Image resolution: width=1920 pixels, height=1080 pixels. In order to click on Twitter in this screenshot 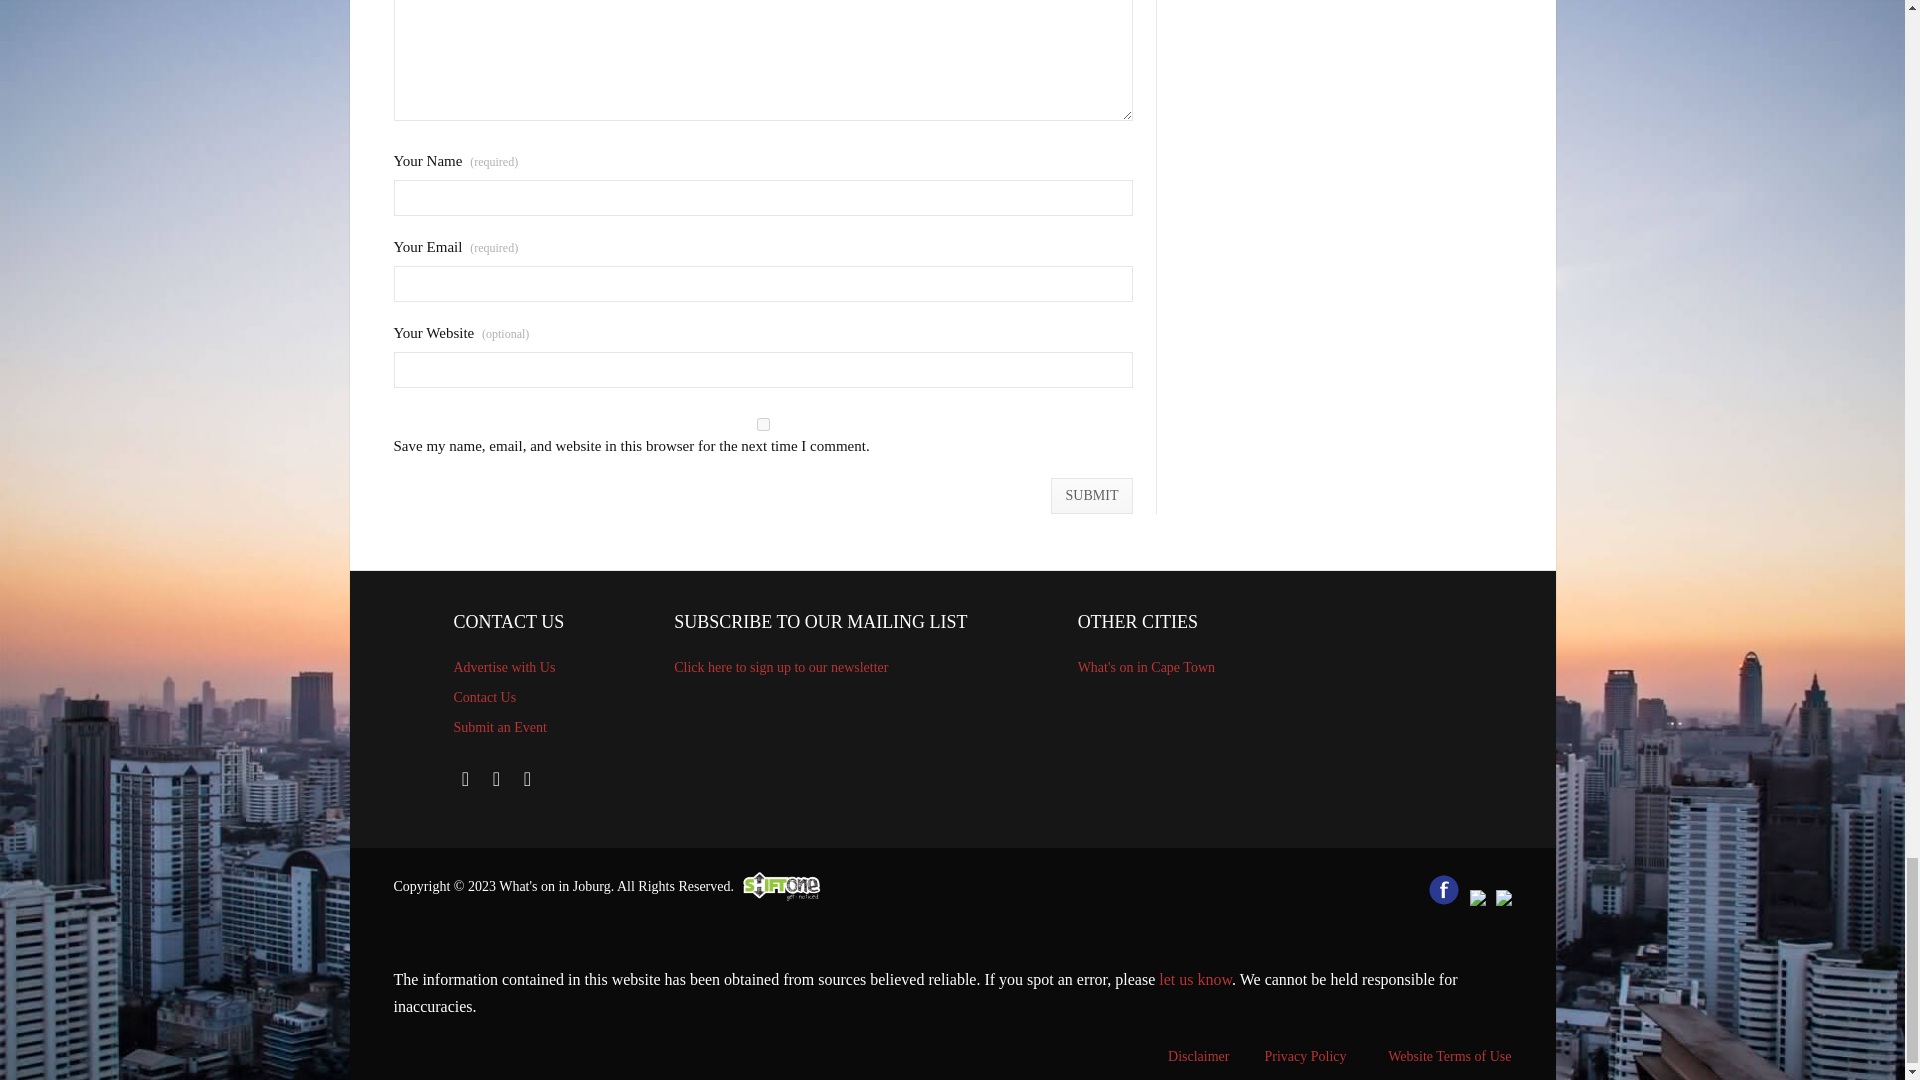, I will do `click(496, 778)`.